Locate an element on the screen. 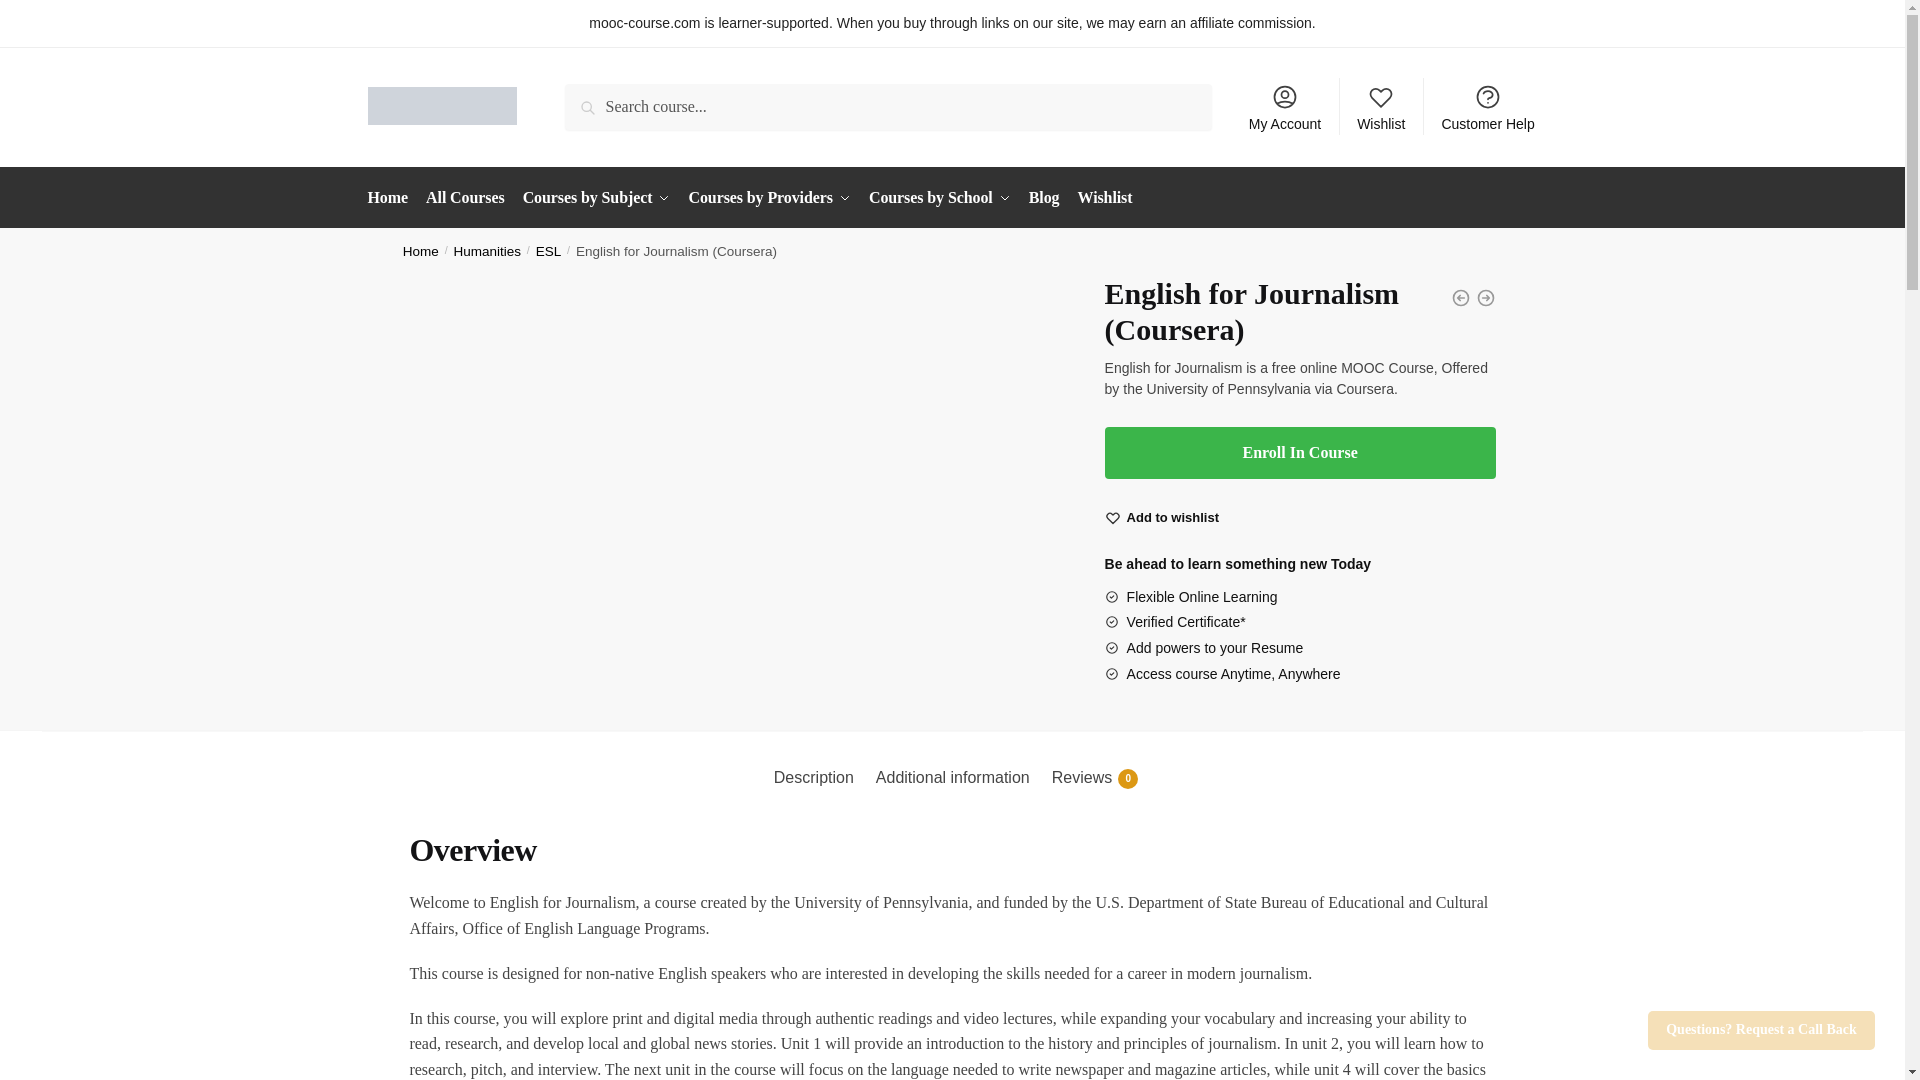  Wishlist is located at coordinates (1173, 518).